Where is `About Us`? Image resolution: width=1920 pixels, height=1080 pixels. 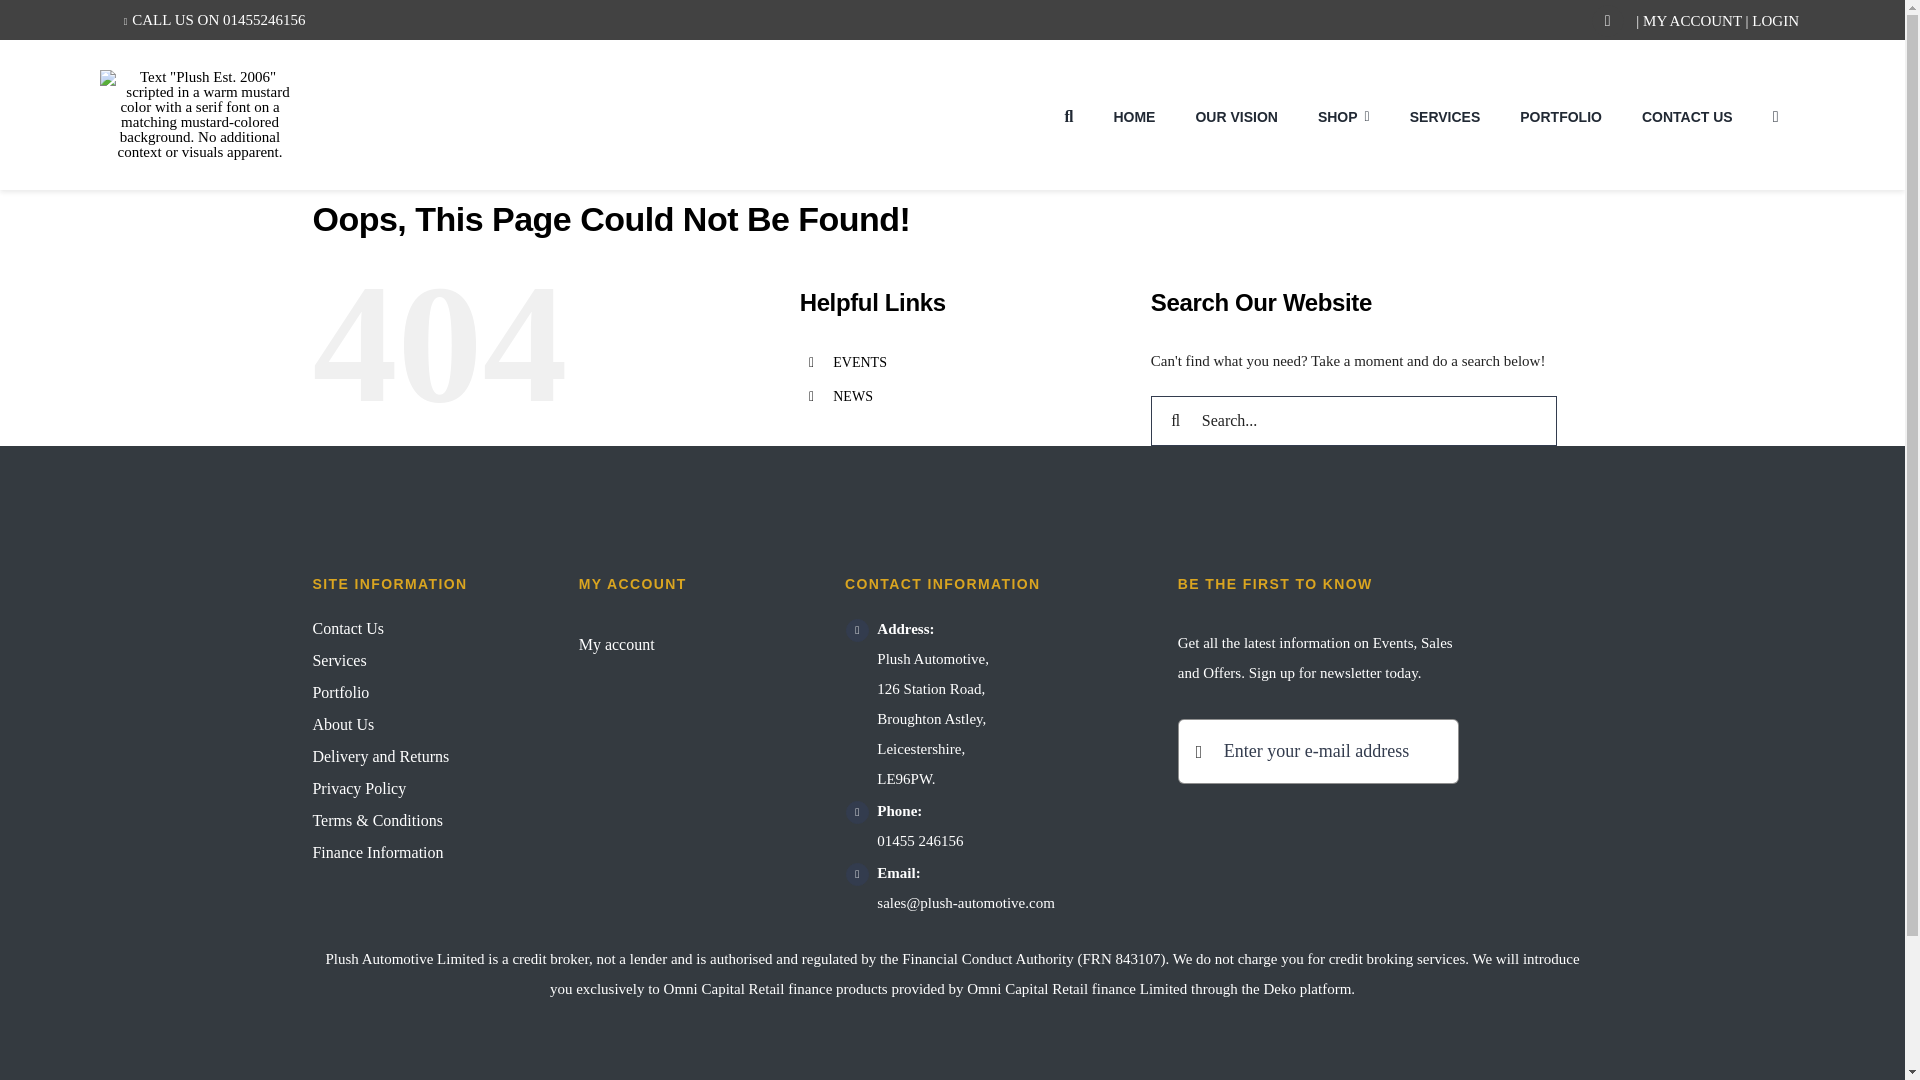
About Us is located at coordinates (418, 724).